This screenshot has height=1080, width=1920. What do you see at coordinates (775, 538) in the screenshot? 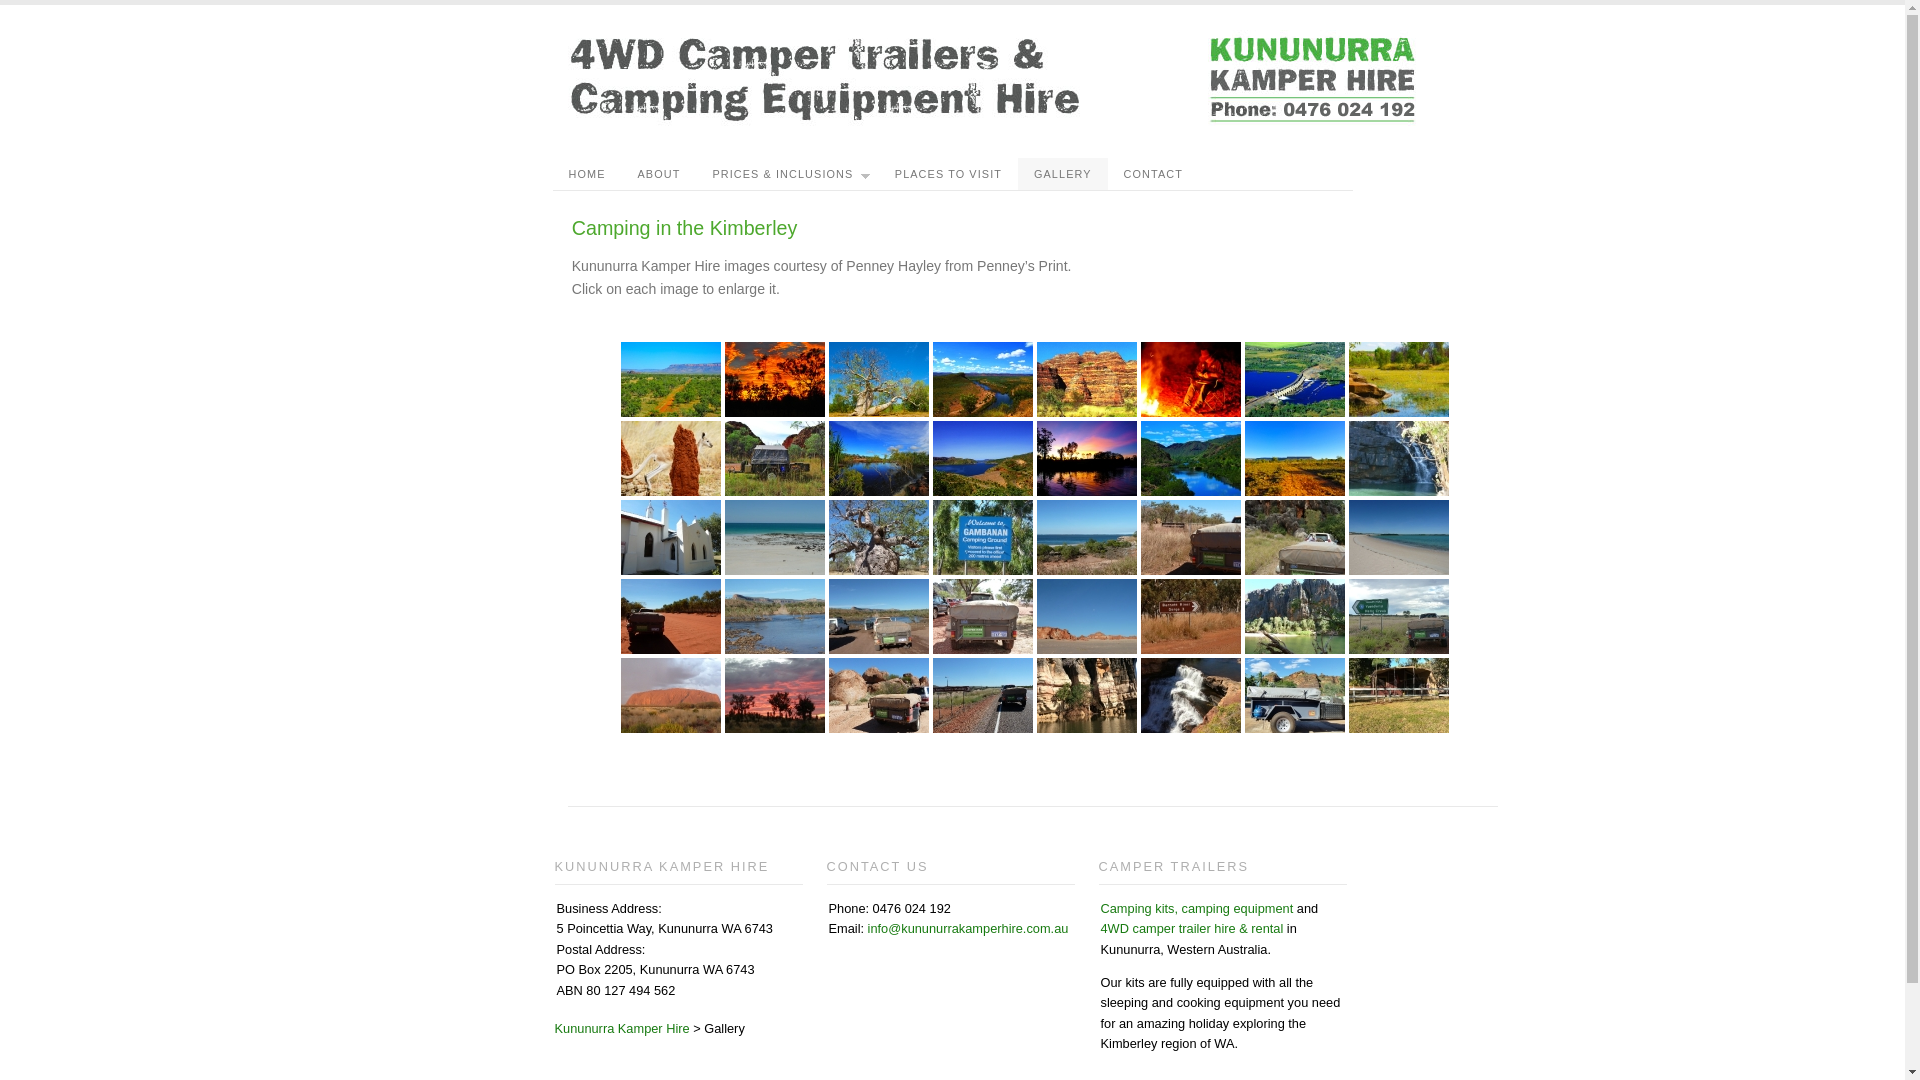
I see `Cable Beach in Broome` at bounding box center [775, 538].